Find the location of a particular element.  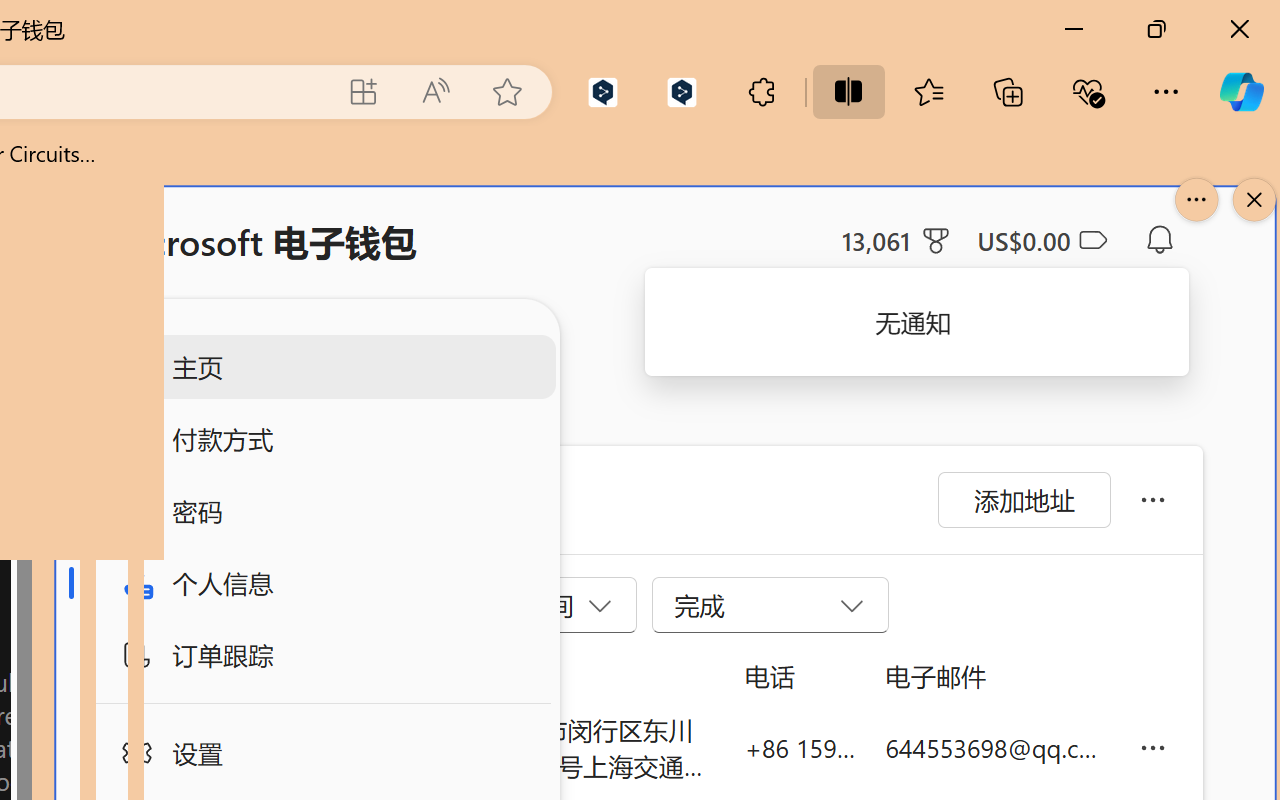

Class: actions-container is located at coordinates (94, 295).